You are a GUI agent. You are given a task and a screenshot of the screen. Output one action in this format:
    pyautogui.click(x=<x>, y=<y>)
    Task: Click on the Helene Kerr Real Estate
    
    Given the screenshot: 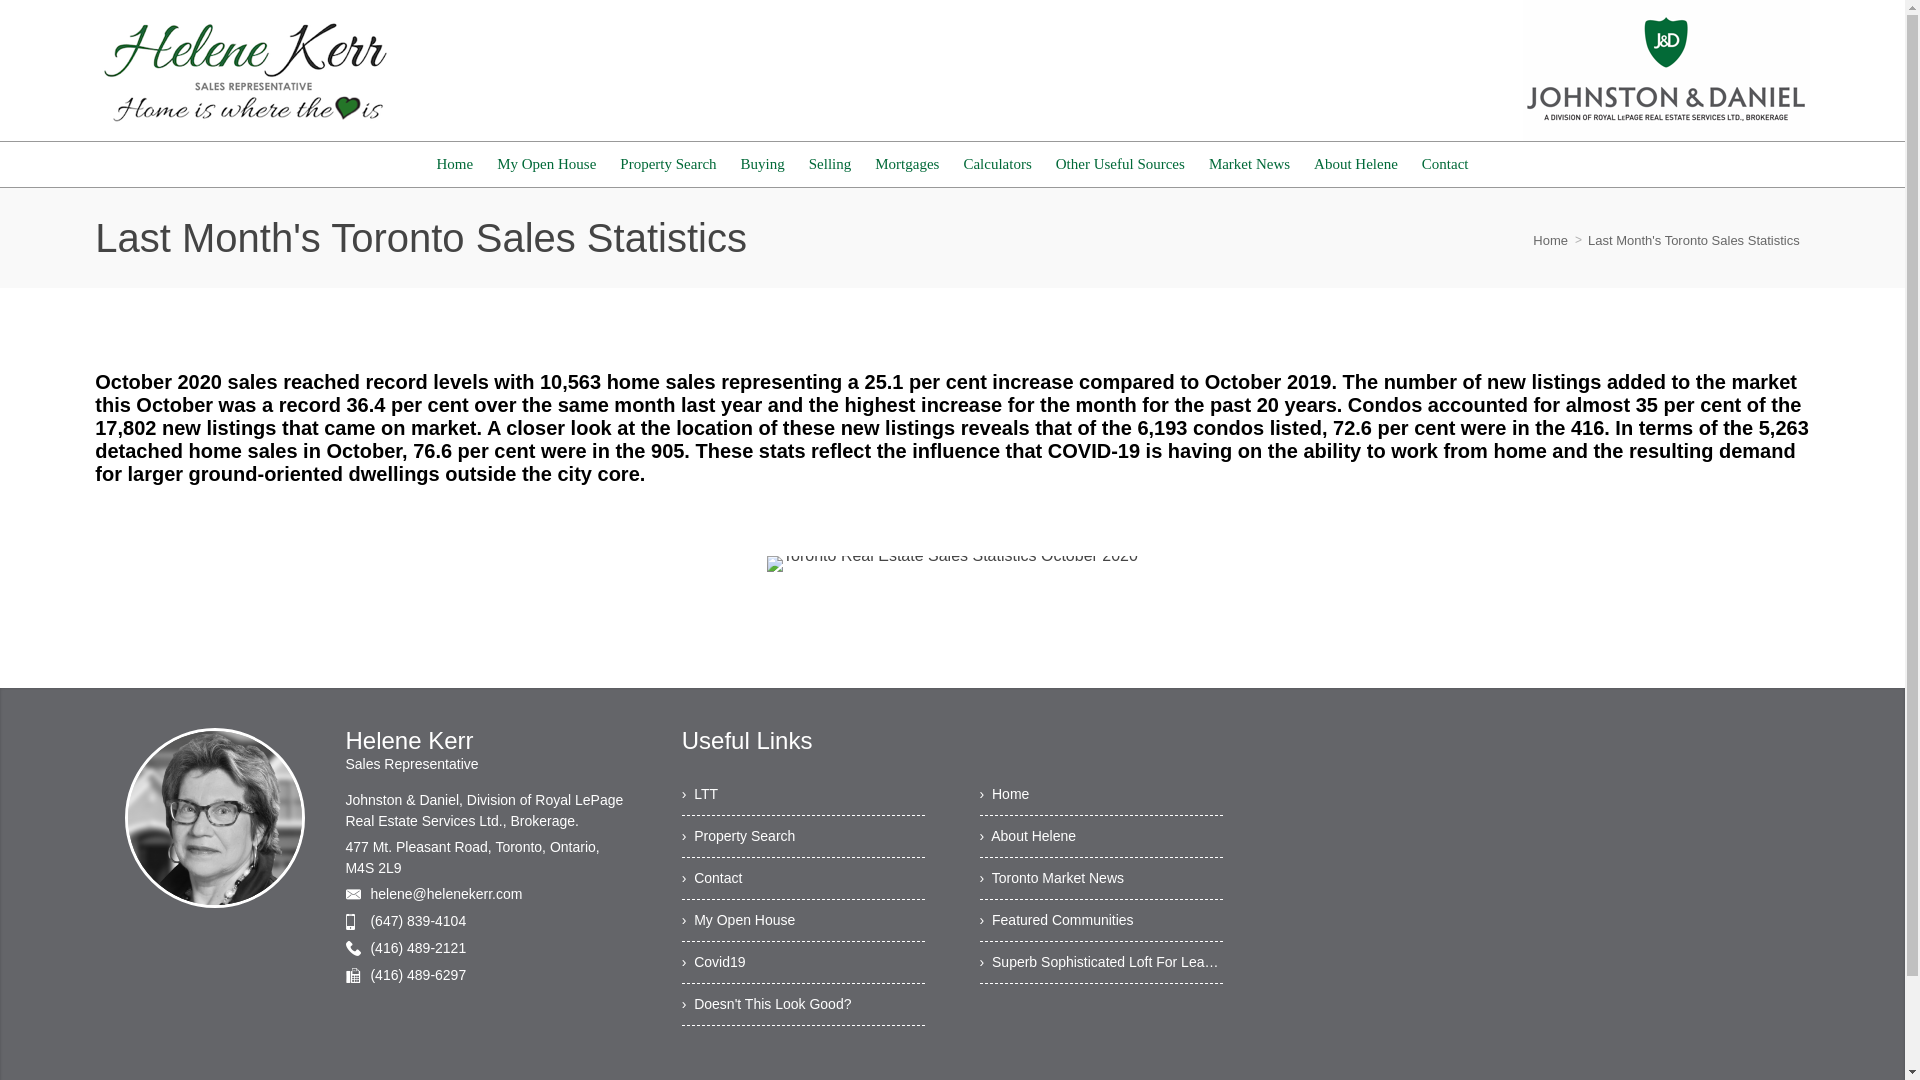 What is the action you would take?
    pyautogui.click(x=244, y=70)
    